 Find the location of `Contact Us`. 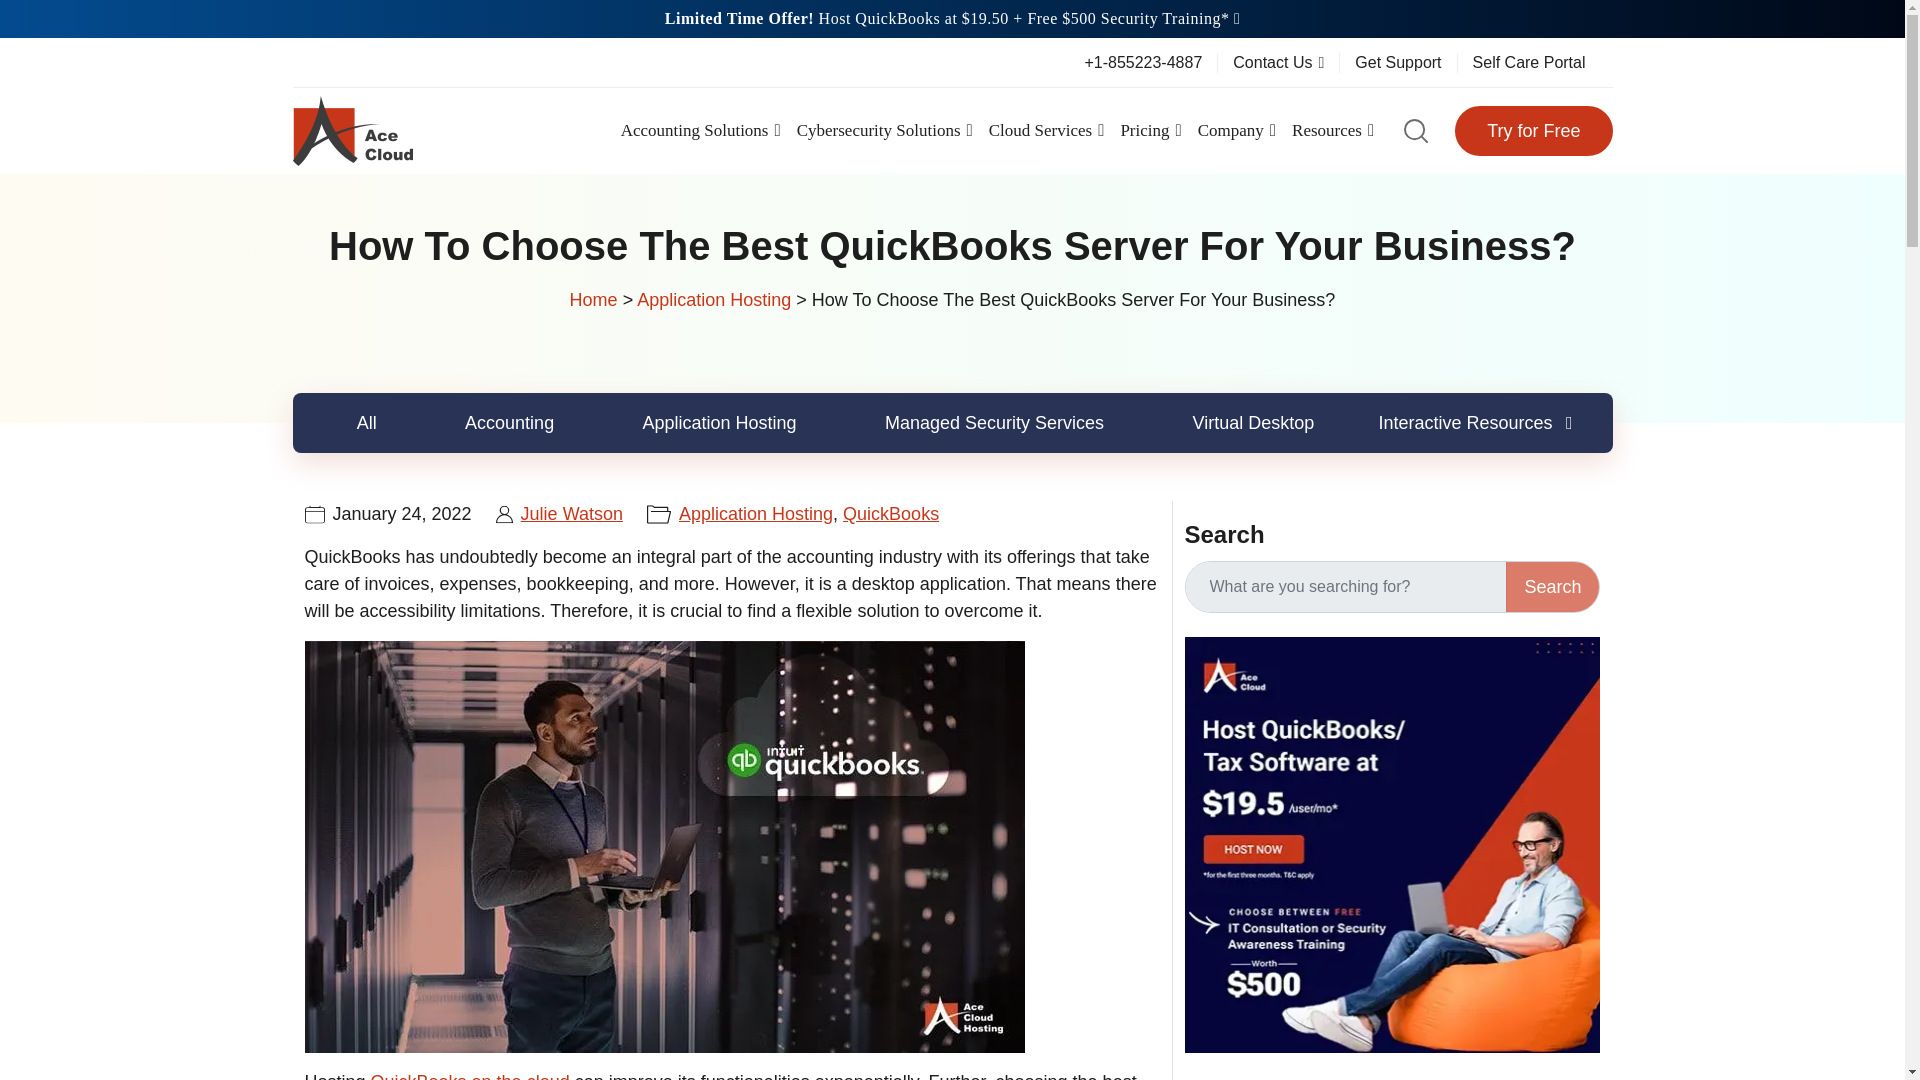

Contact Us is located at coordinates (1278, 62).